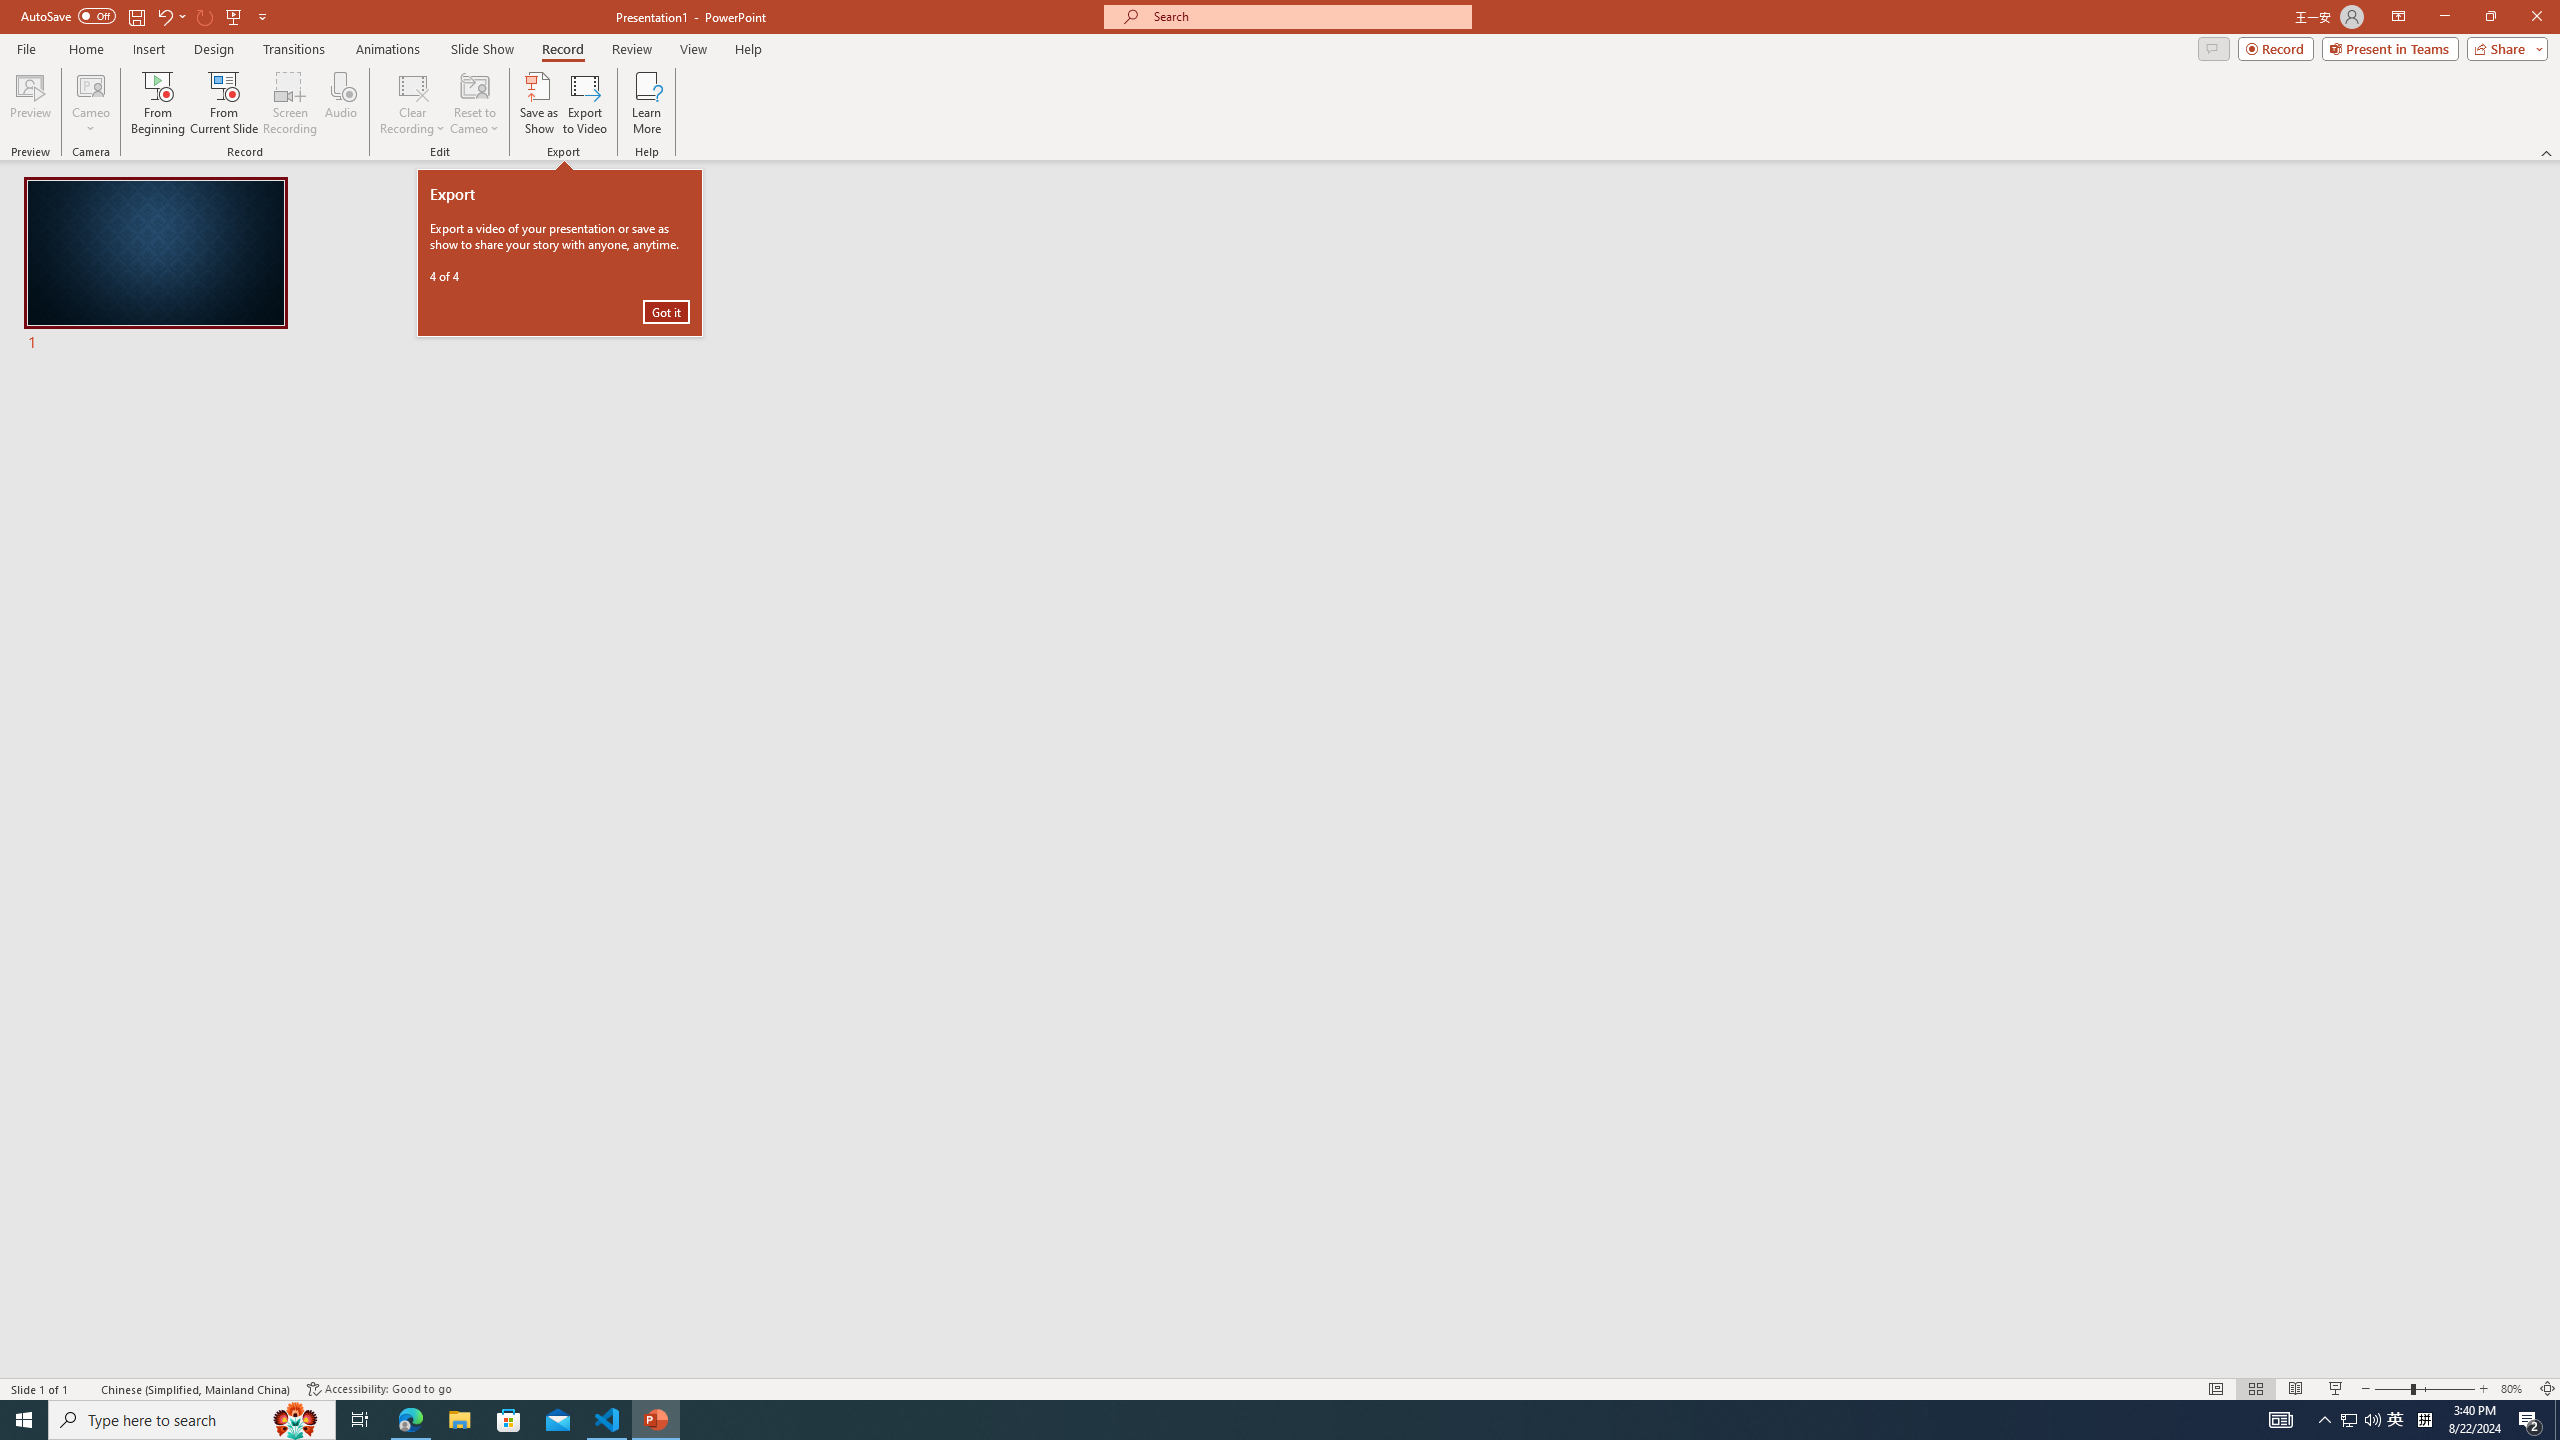 The height and width of the screenshot is (1440, 2560). What do you see at coordinates (290, 103) in the screenshot?
I see `Screen Recording` at bounding box center [290, 103].